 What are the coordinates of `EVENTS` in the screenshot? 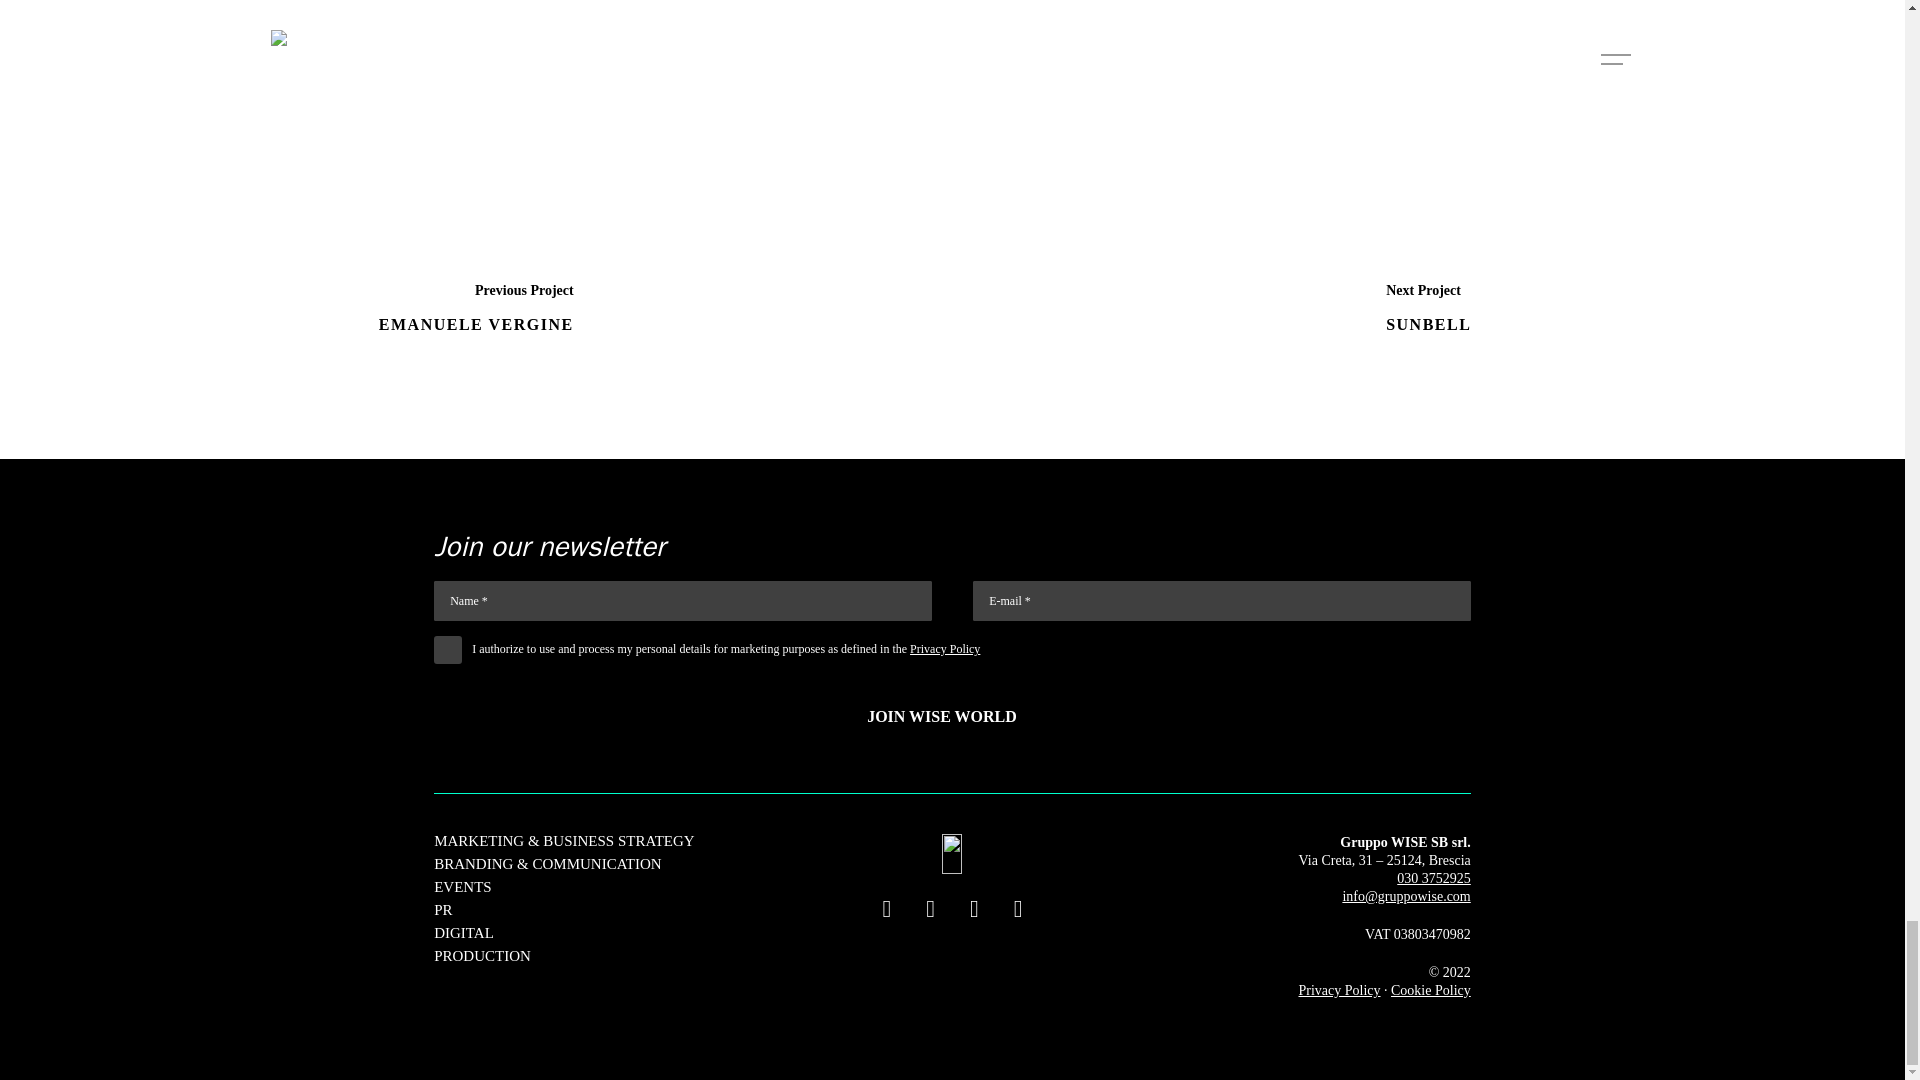 It's located at (462, 888).